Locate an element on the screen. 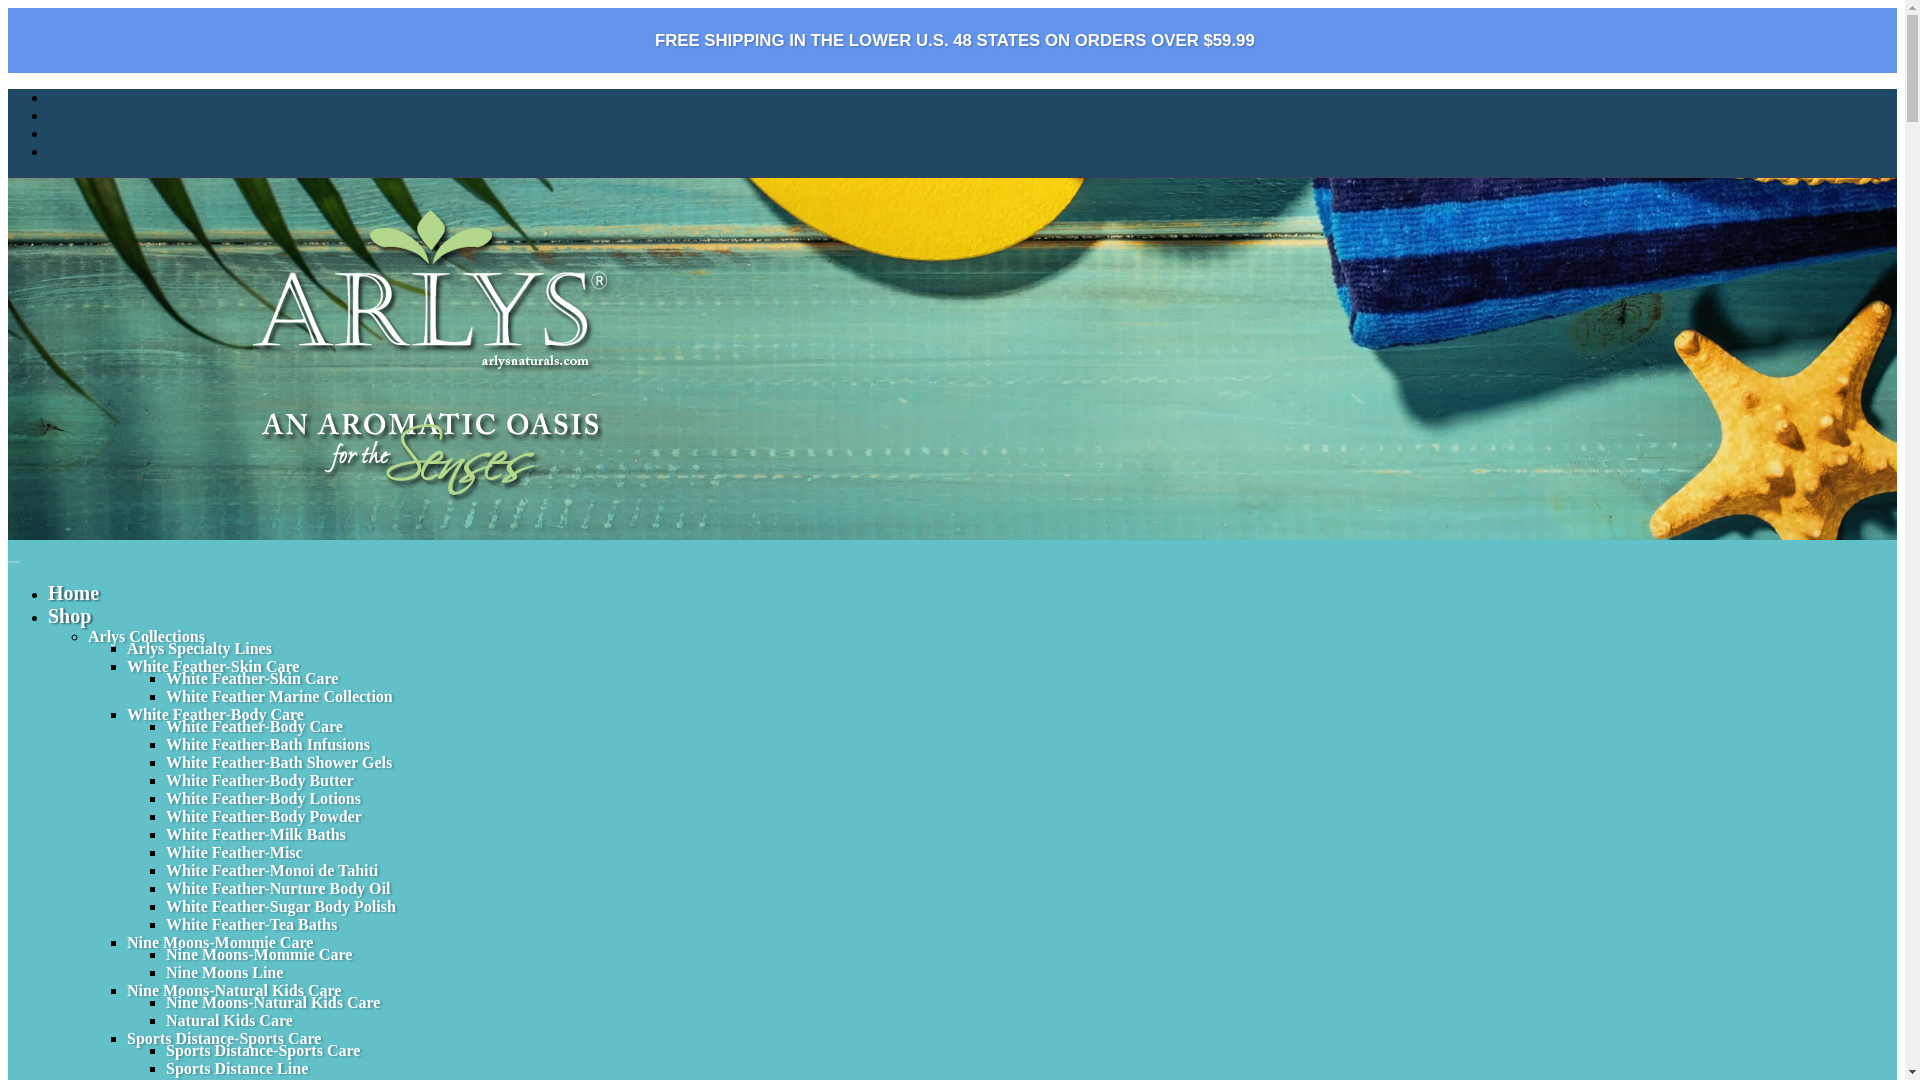 This screenshot has width=1920, height=1080. Nine Moons-Mommie Care is located at coordinates (258, 954).